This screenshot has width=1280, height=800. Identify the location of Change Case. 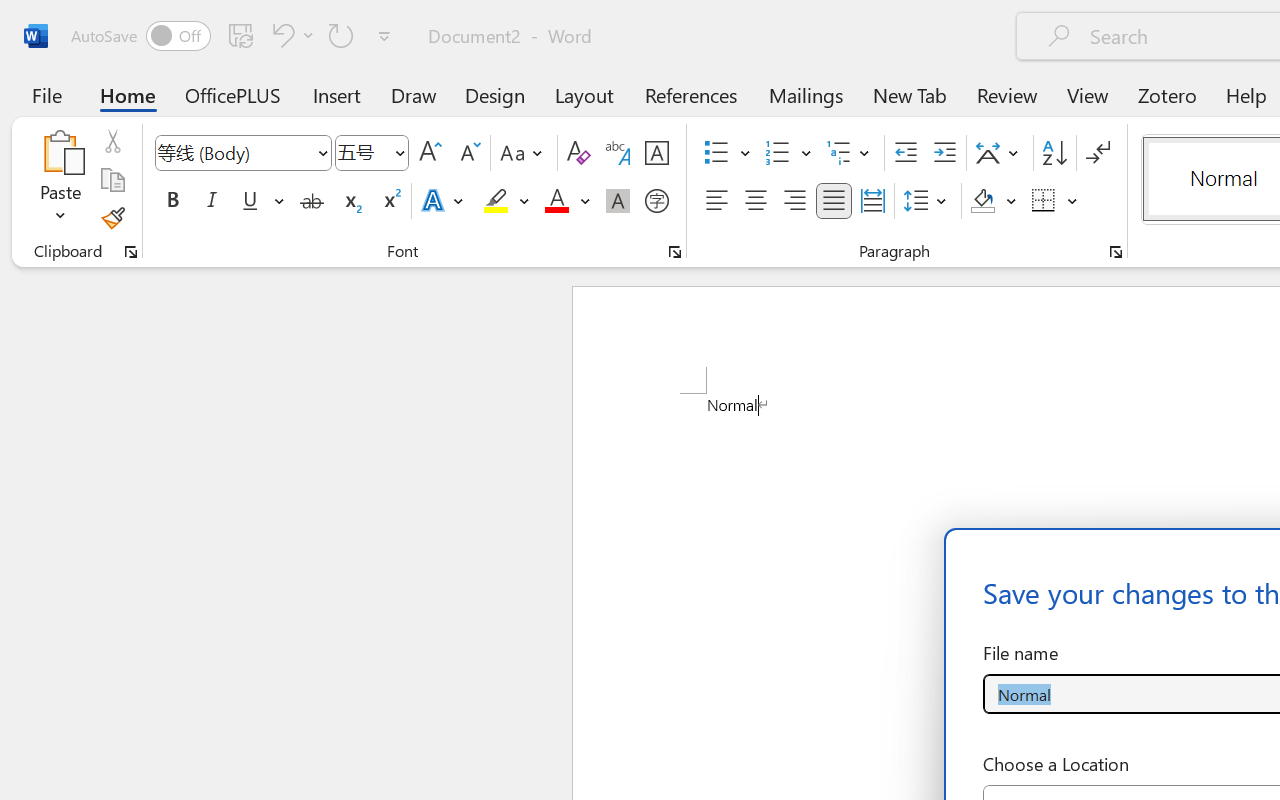
(524, 153).